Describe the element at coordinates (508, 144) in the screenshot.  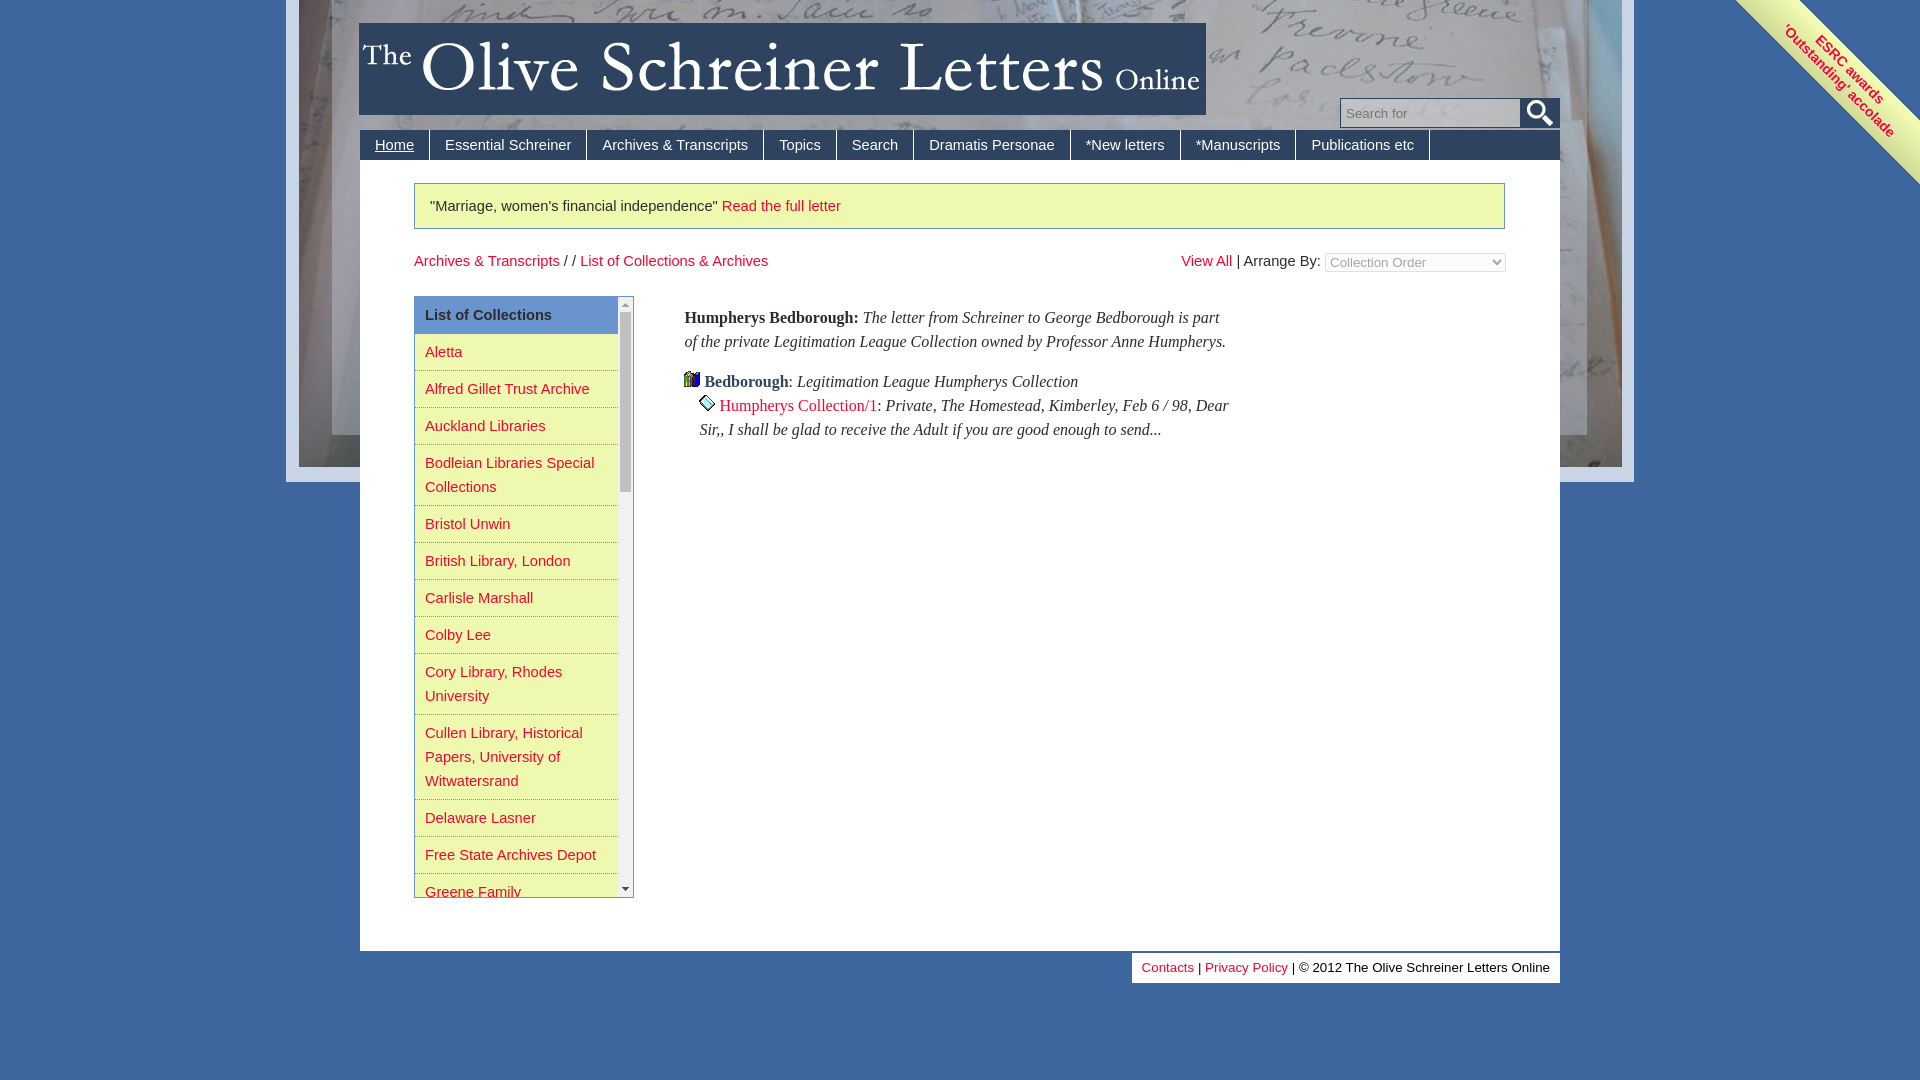
I see `Essential Schreiner` at that location.